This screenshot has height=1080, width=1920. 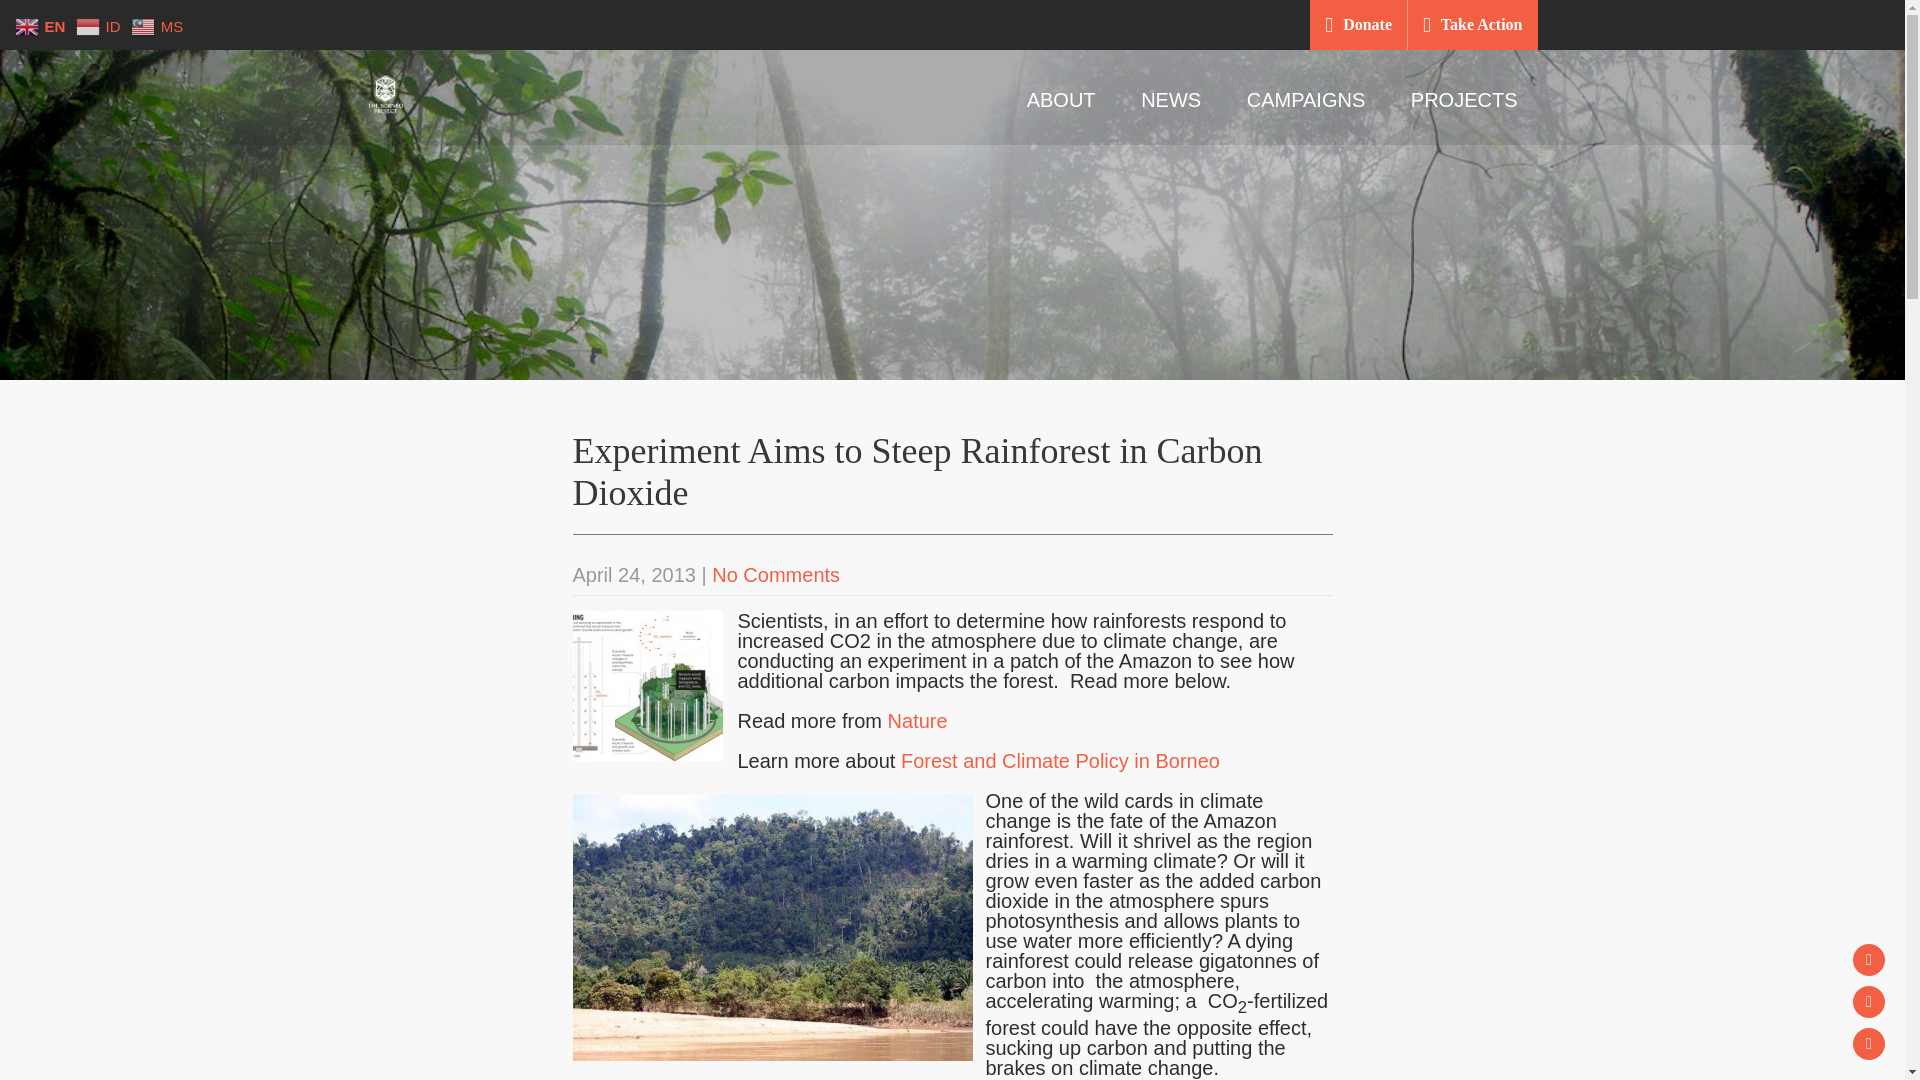 I want to click on Bahasa Indonesia, so click(x=101, y=24).